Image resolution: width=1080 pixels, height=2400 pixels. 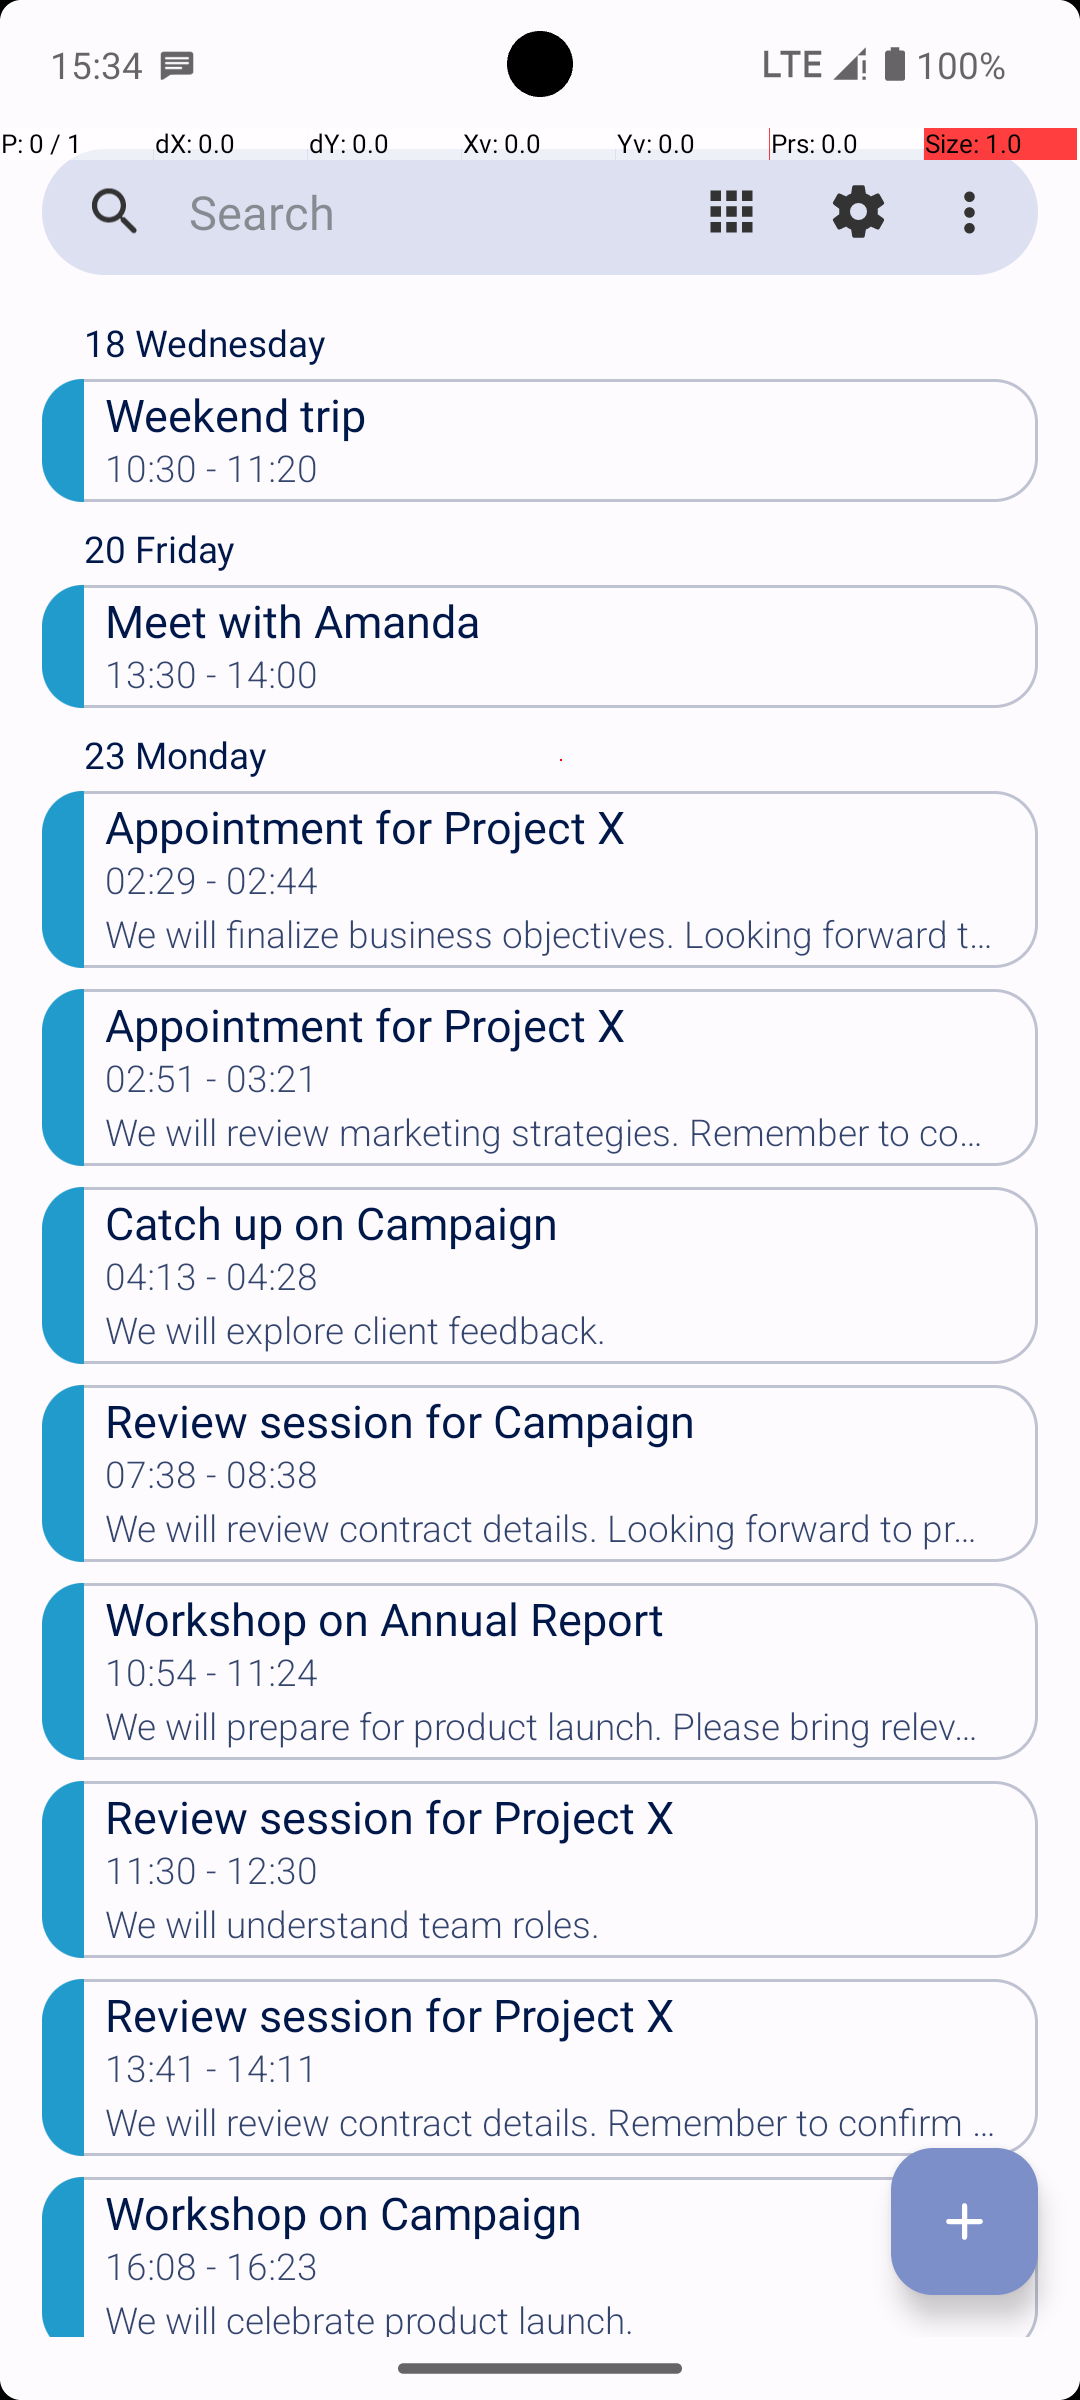 What do you see at coordinates (572, 414) in the screenshot?
I see `Weekend trip` at bounding box center [572, 414].